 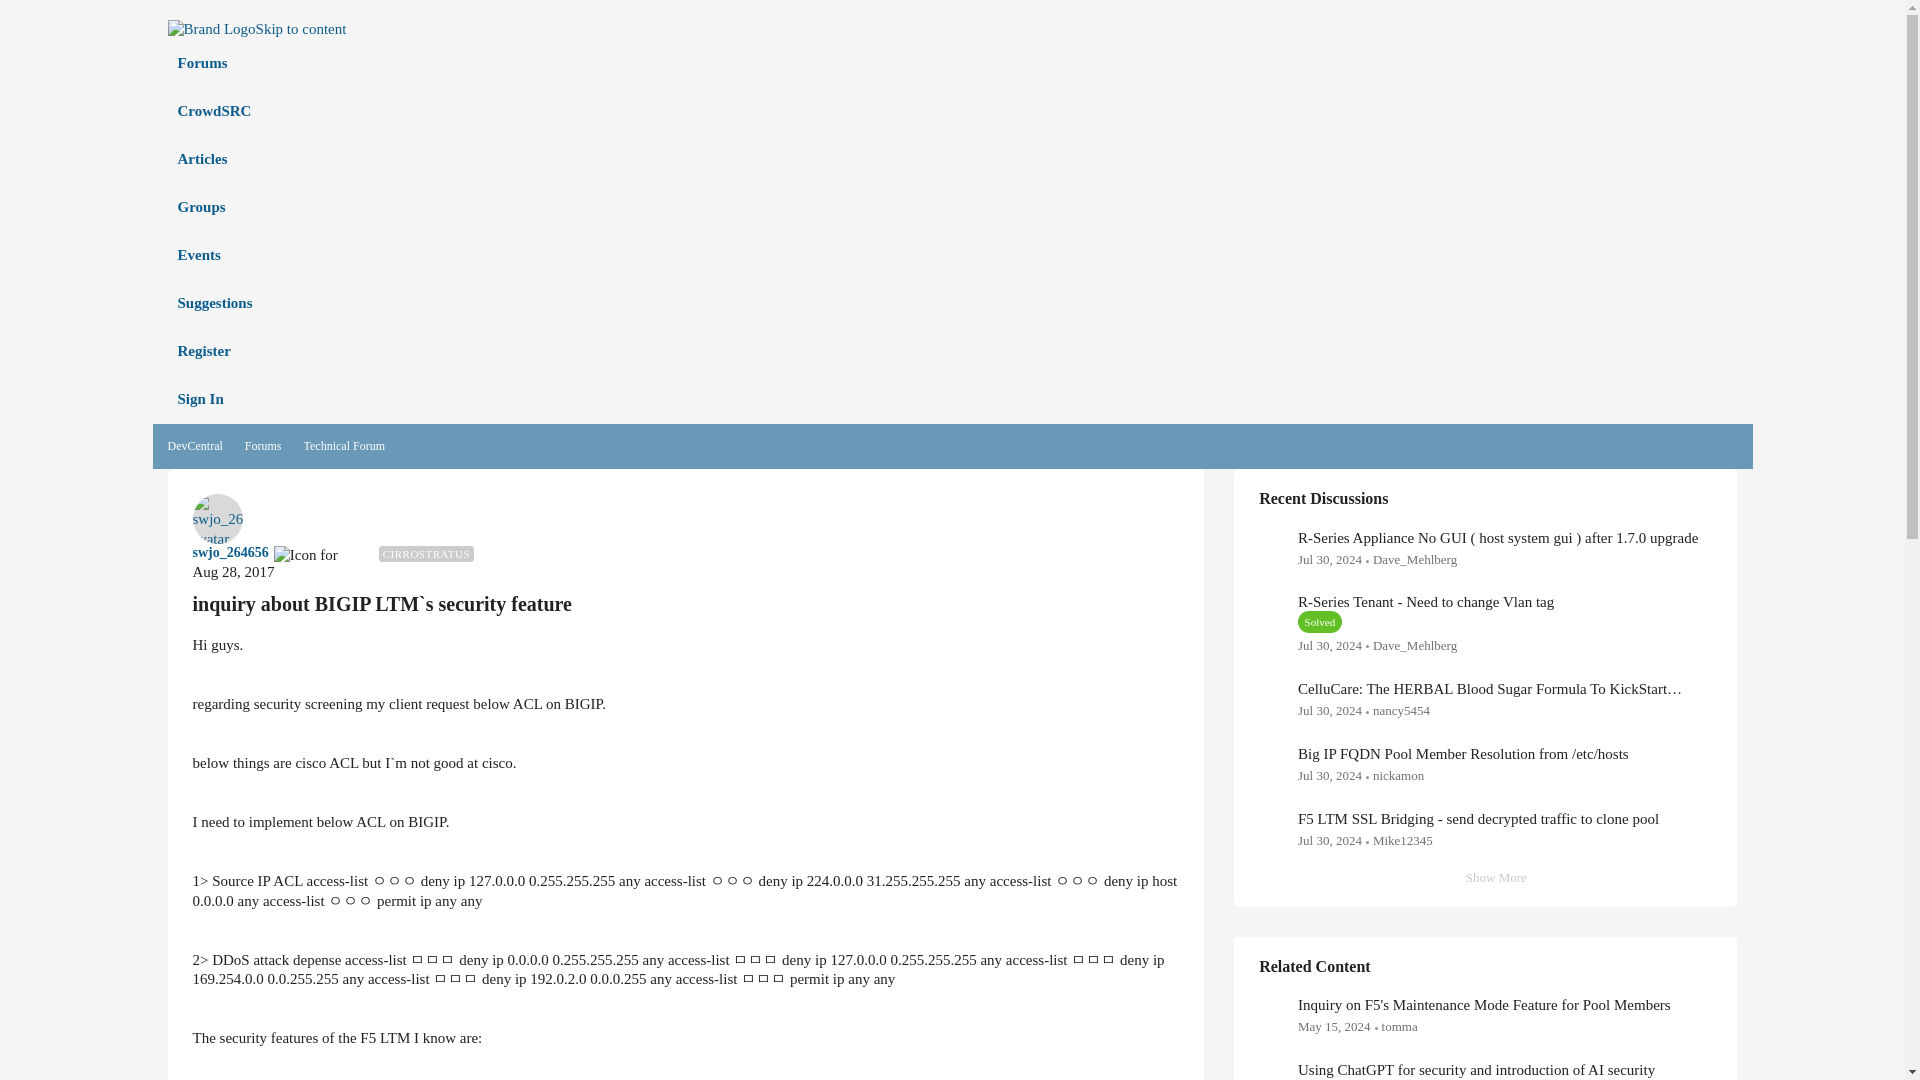 I want to click on July 30, 2024 at 1:59 PM, so click(x=1329, y=840).